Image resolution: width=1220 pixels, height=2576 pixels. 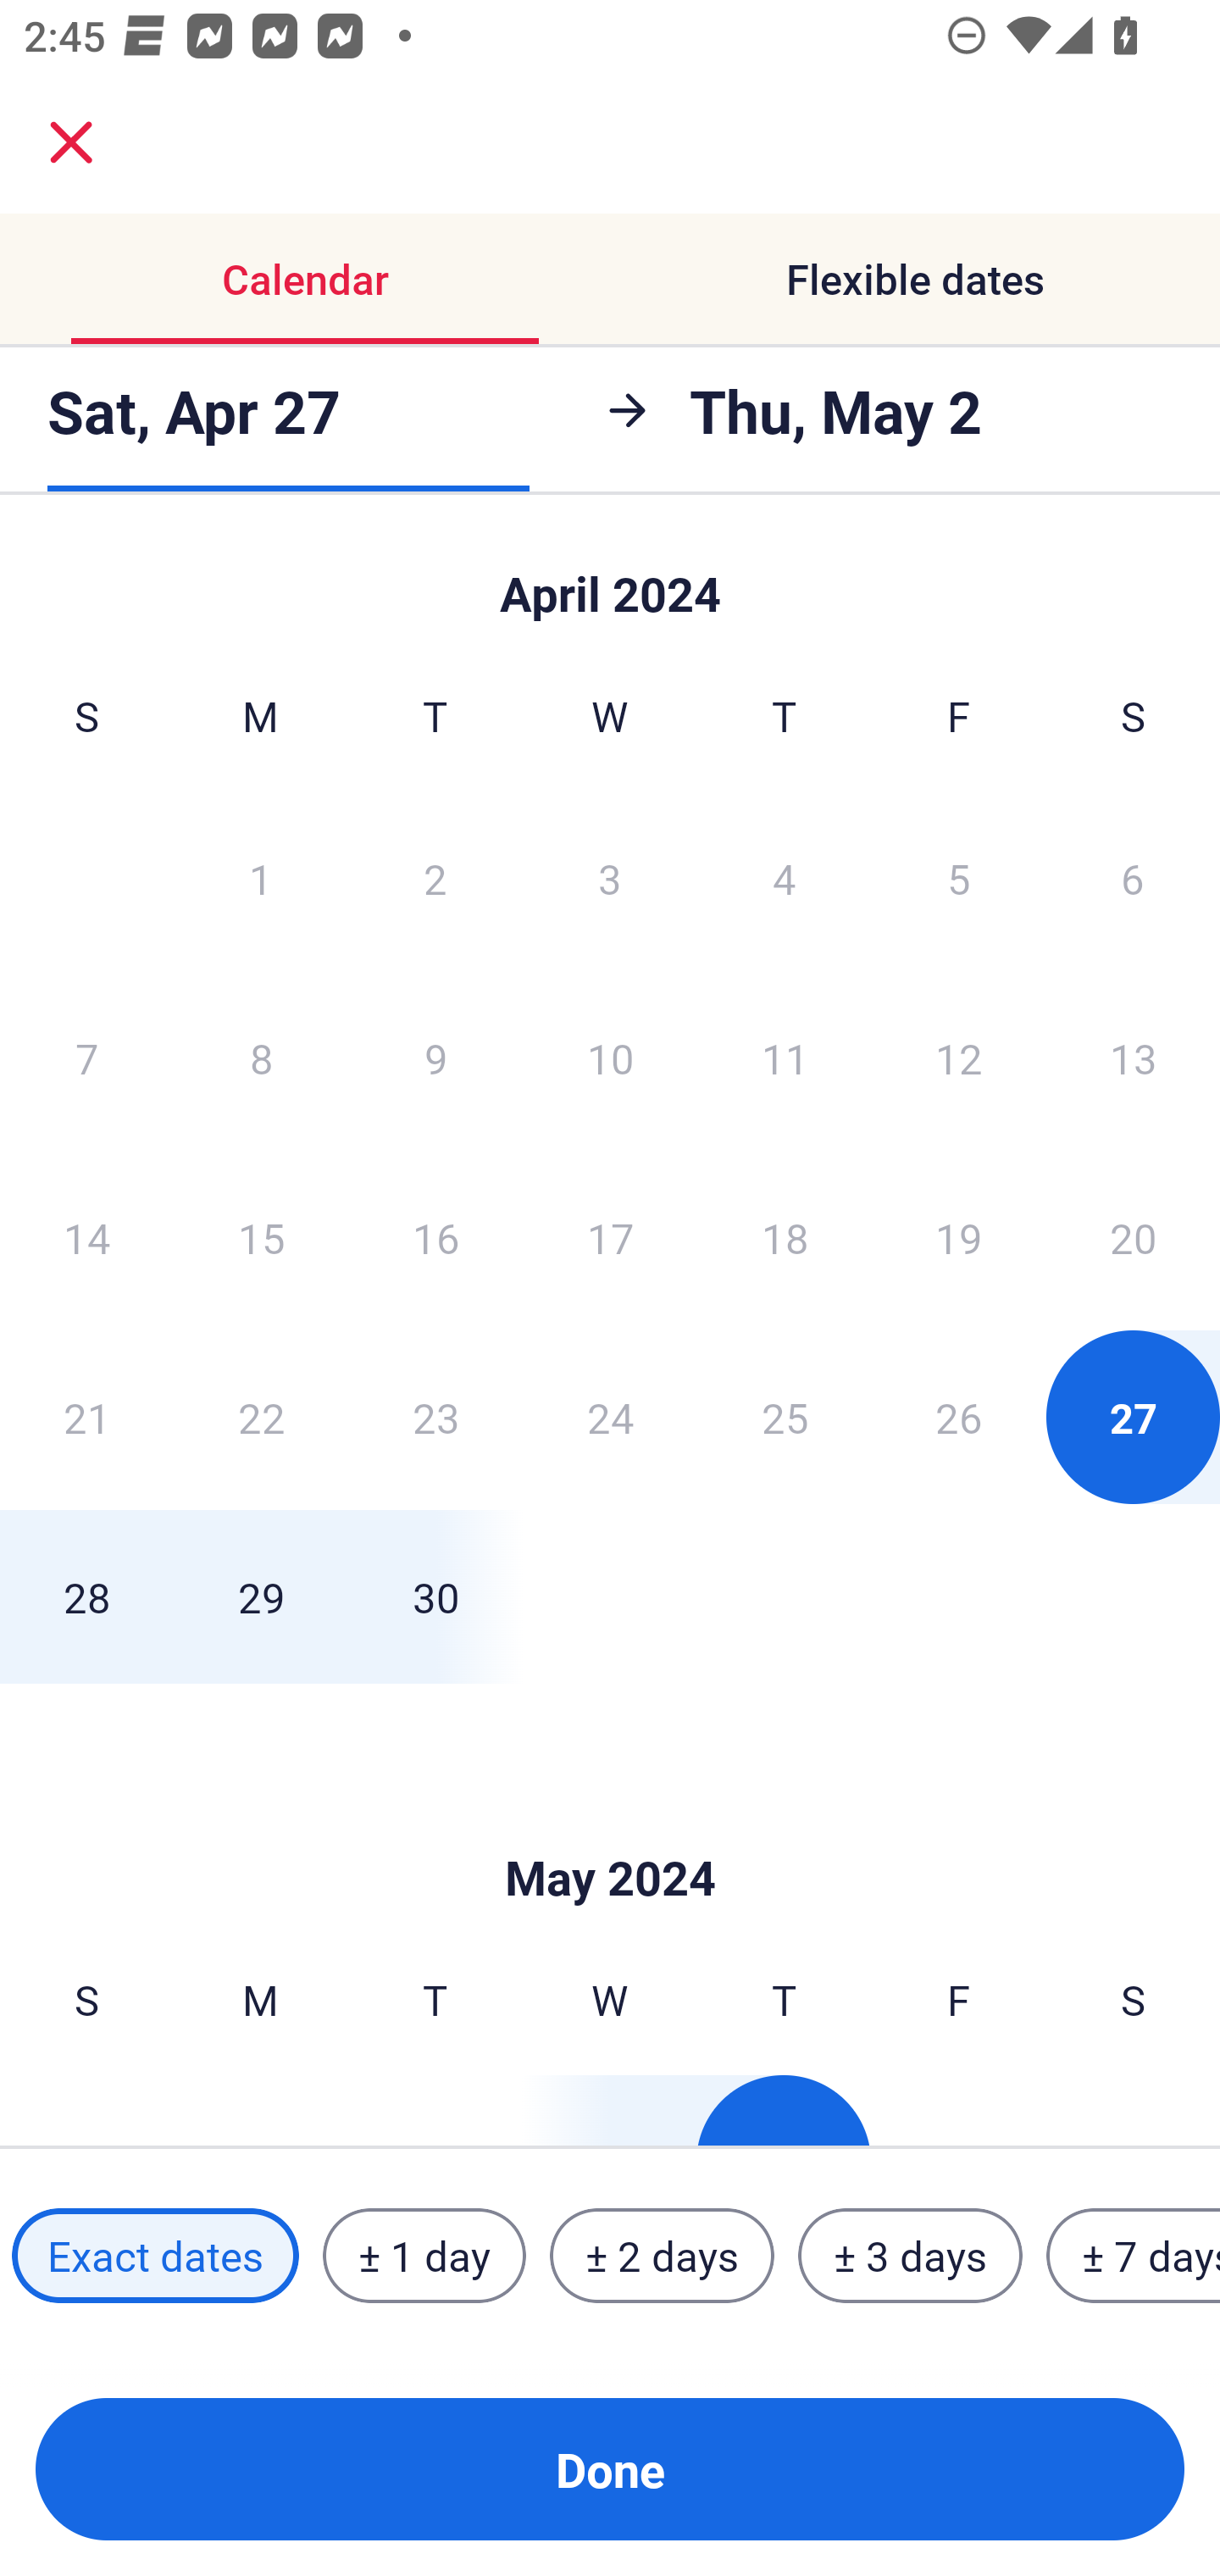 I want to click on 15 Monday, April 15, 2024, so click(x=261, y=1237).